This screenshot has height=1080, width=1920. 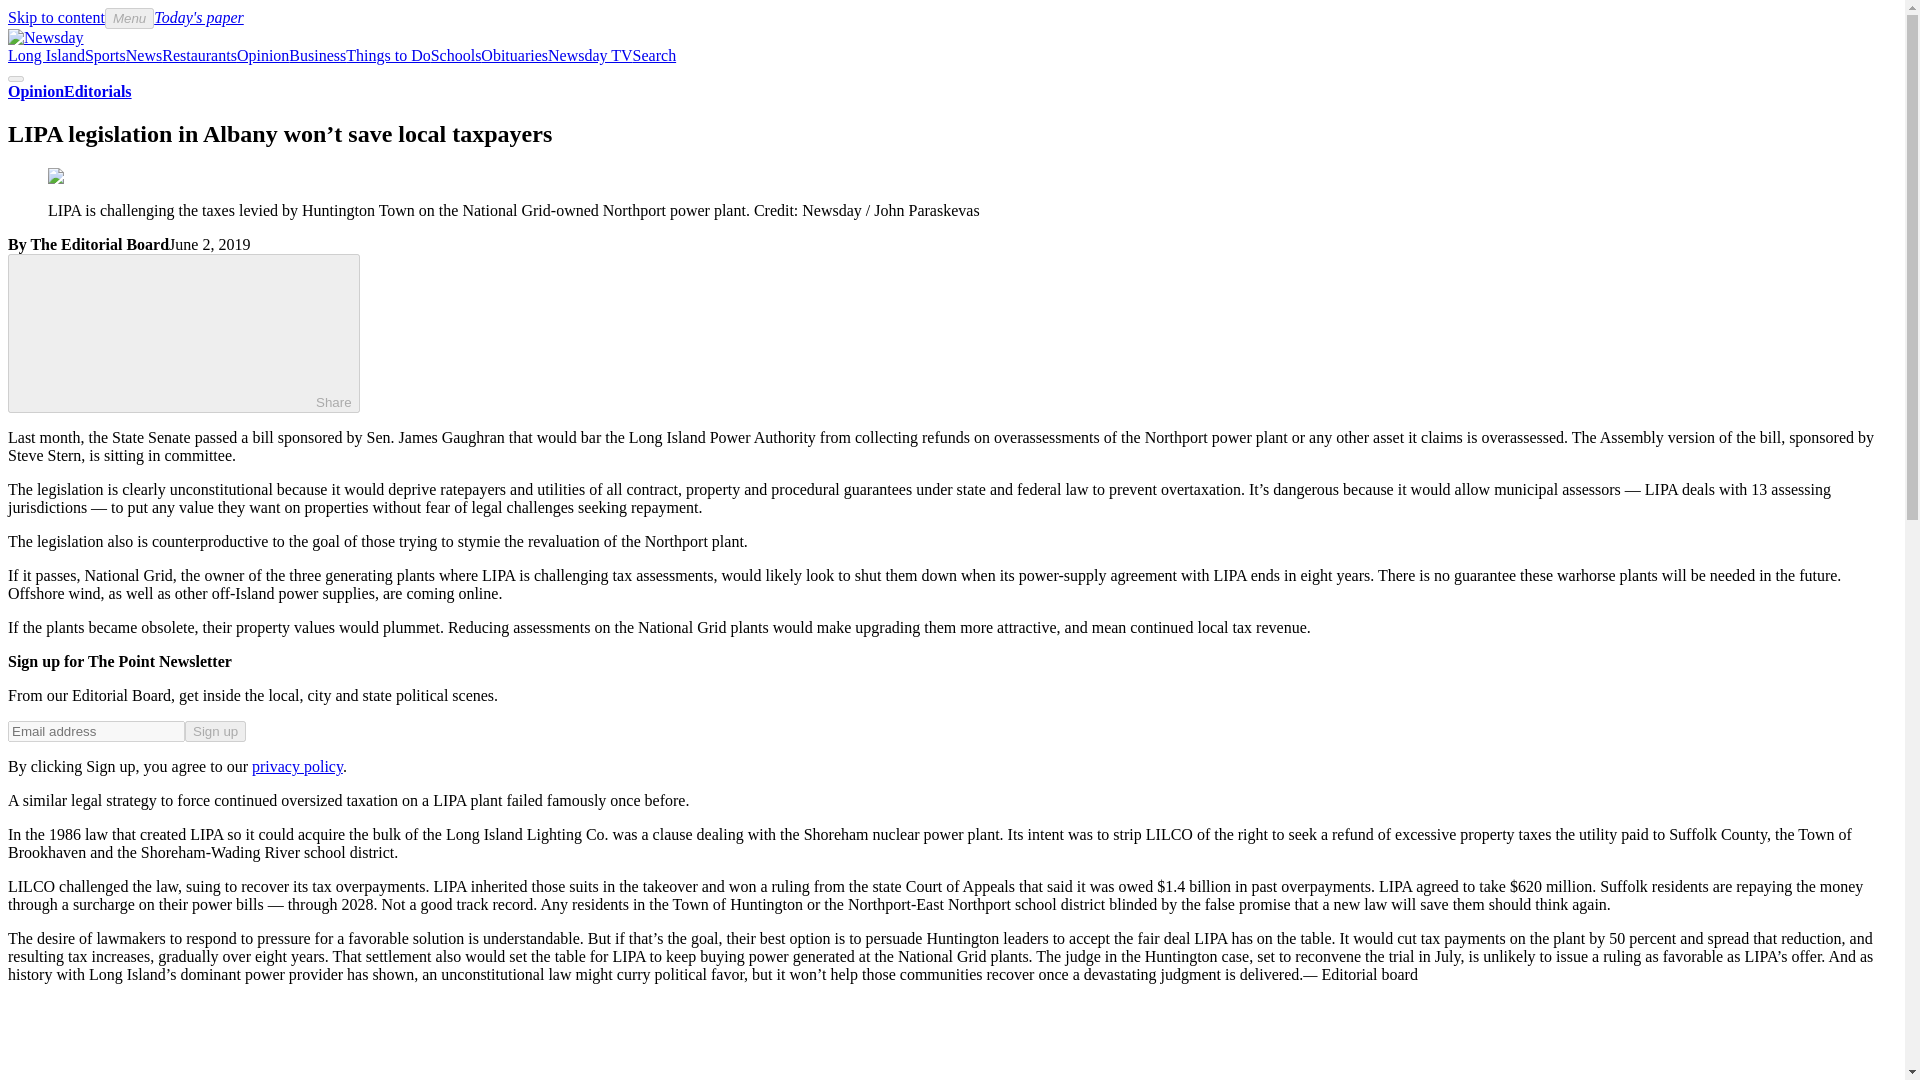 I want to click on Skip to content, so click(x=56, y=16).